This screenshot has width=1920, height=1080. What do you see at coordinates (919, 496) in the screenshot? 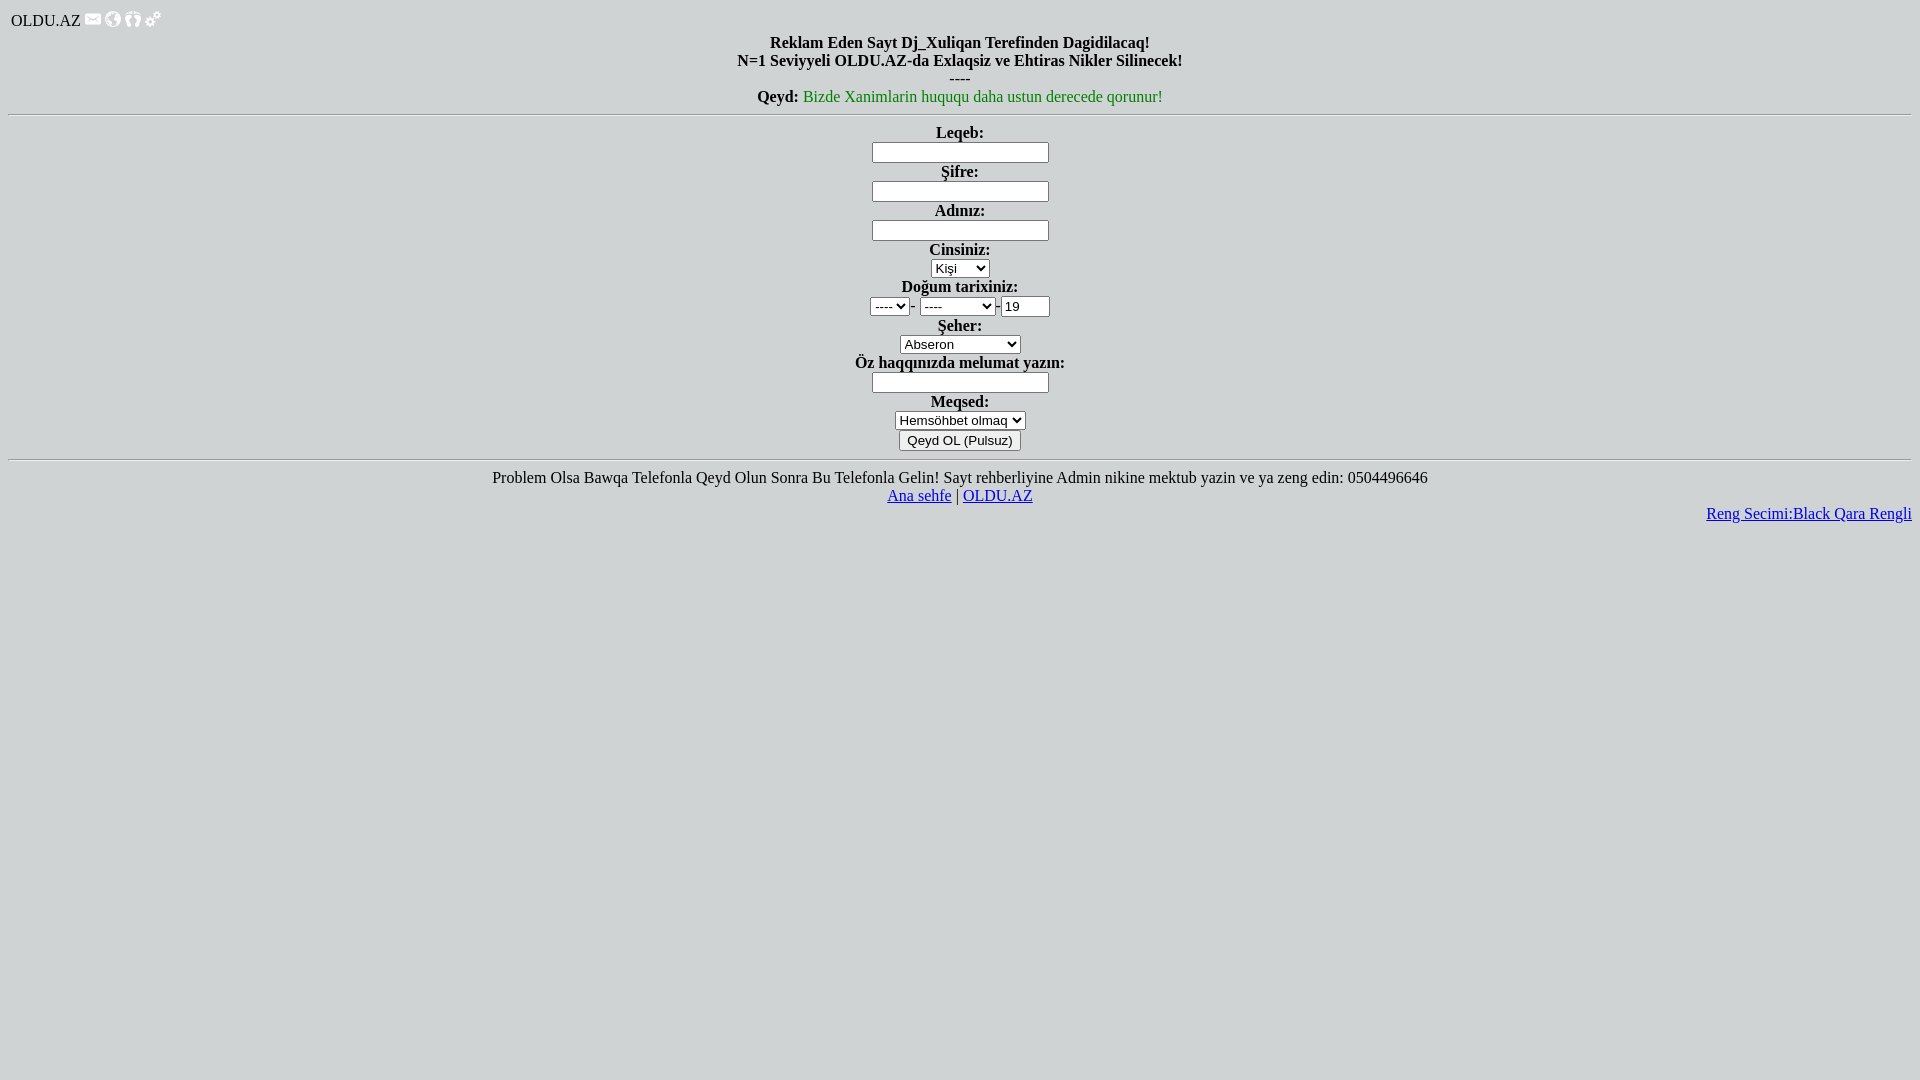
I see `Ana sehfe` at bounding box center [919, 496].